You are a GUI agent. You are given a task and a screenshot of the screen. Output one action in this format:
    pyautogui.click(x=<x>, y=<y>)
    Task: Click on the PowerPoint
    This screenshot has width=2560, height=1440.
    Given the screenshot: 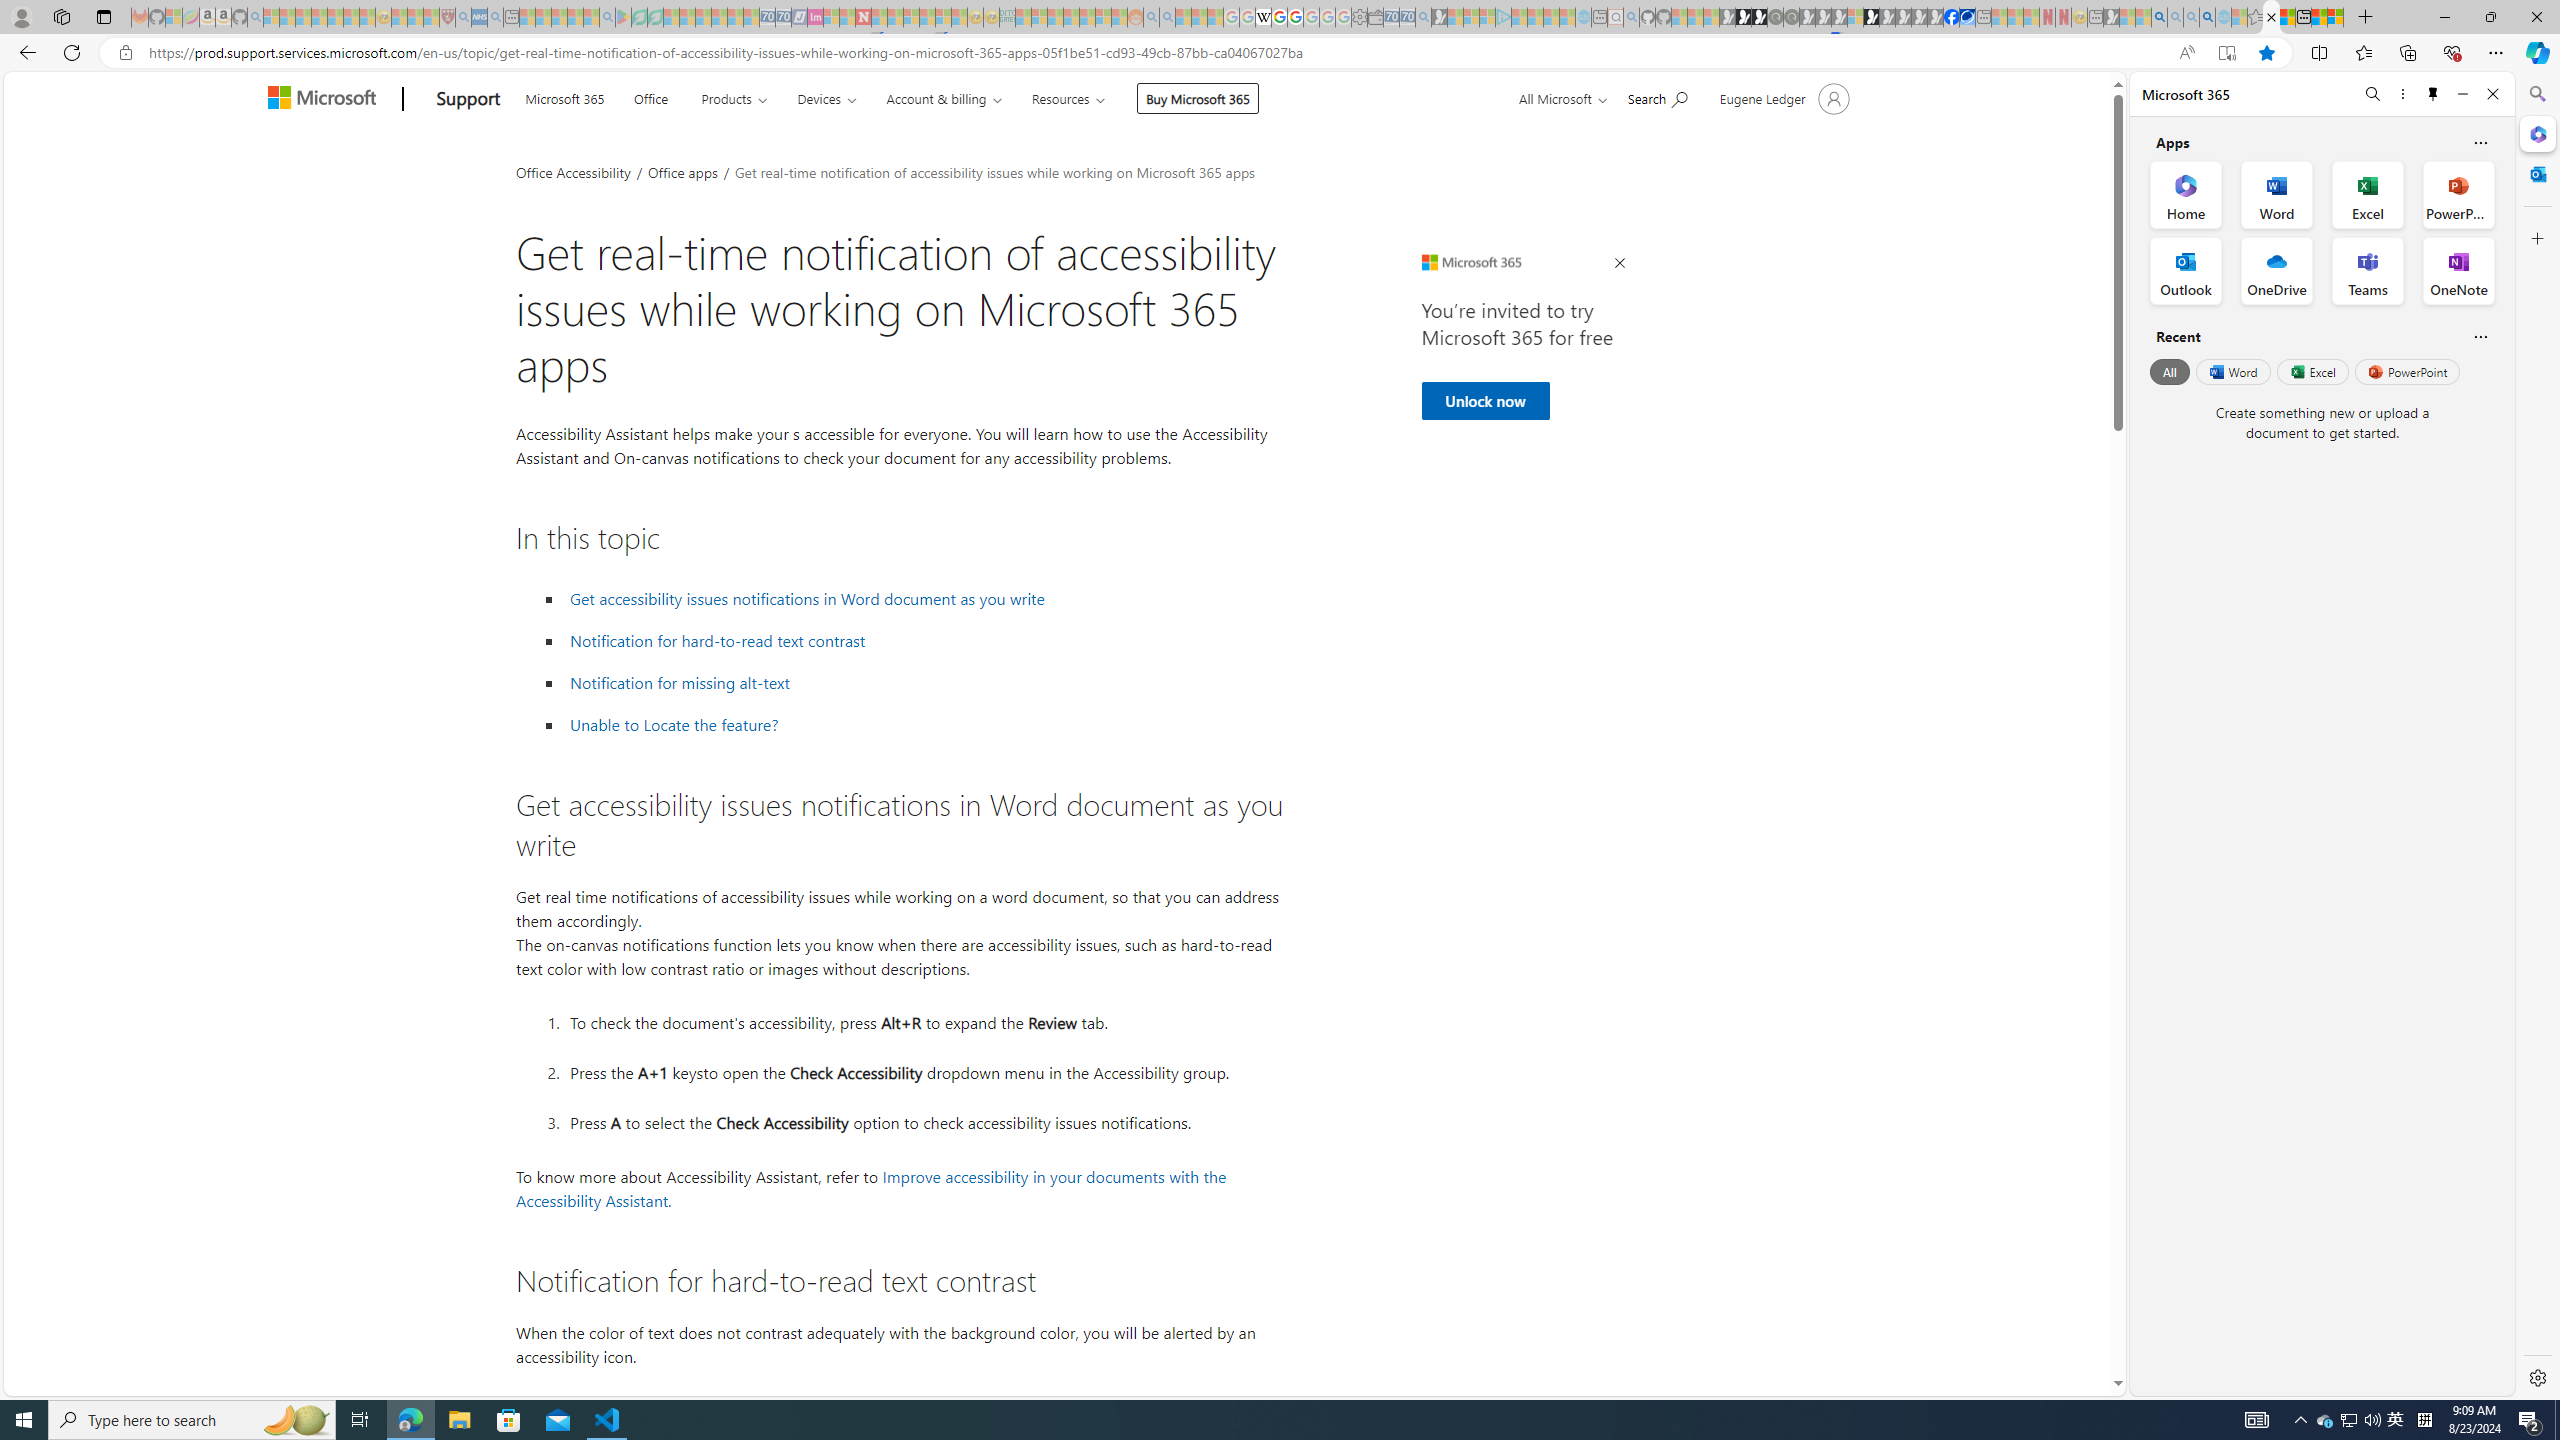 What is the action you would take?
    pyautogui.click(x=2408, y=371)
    